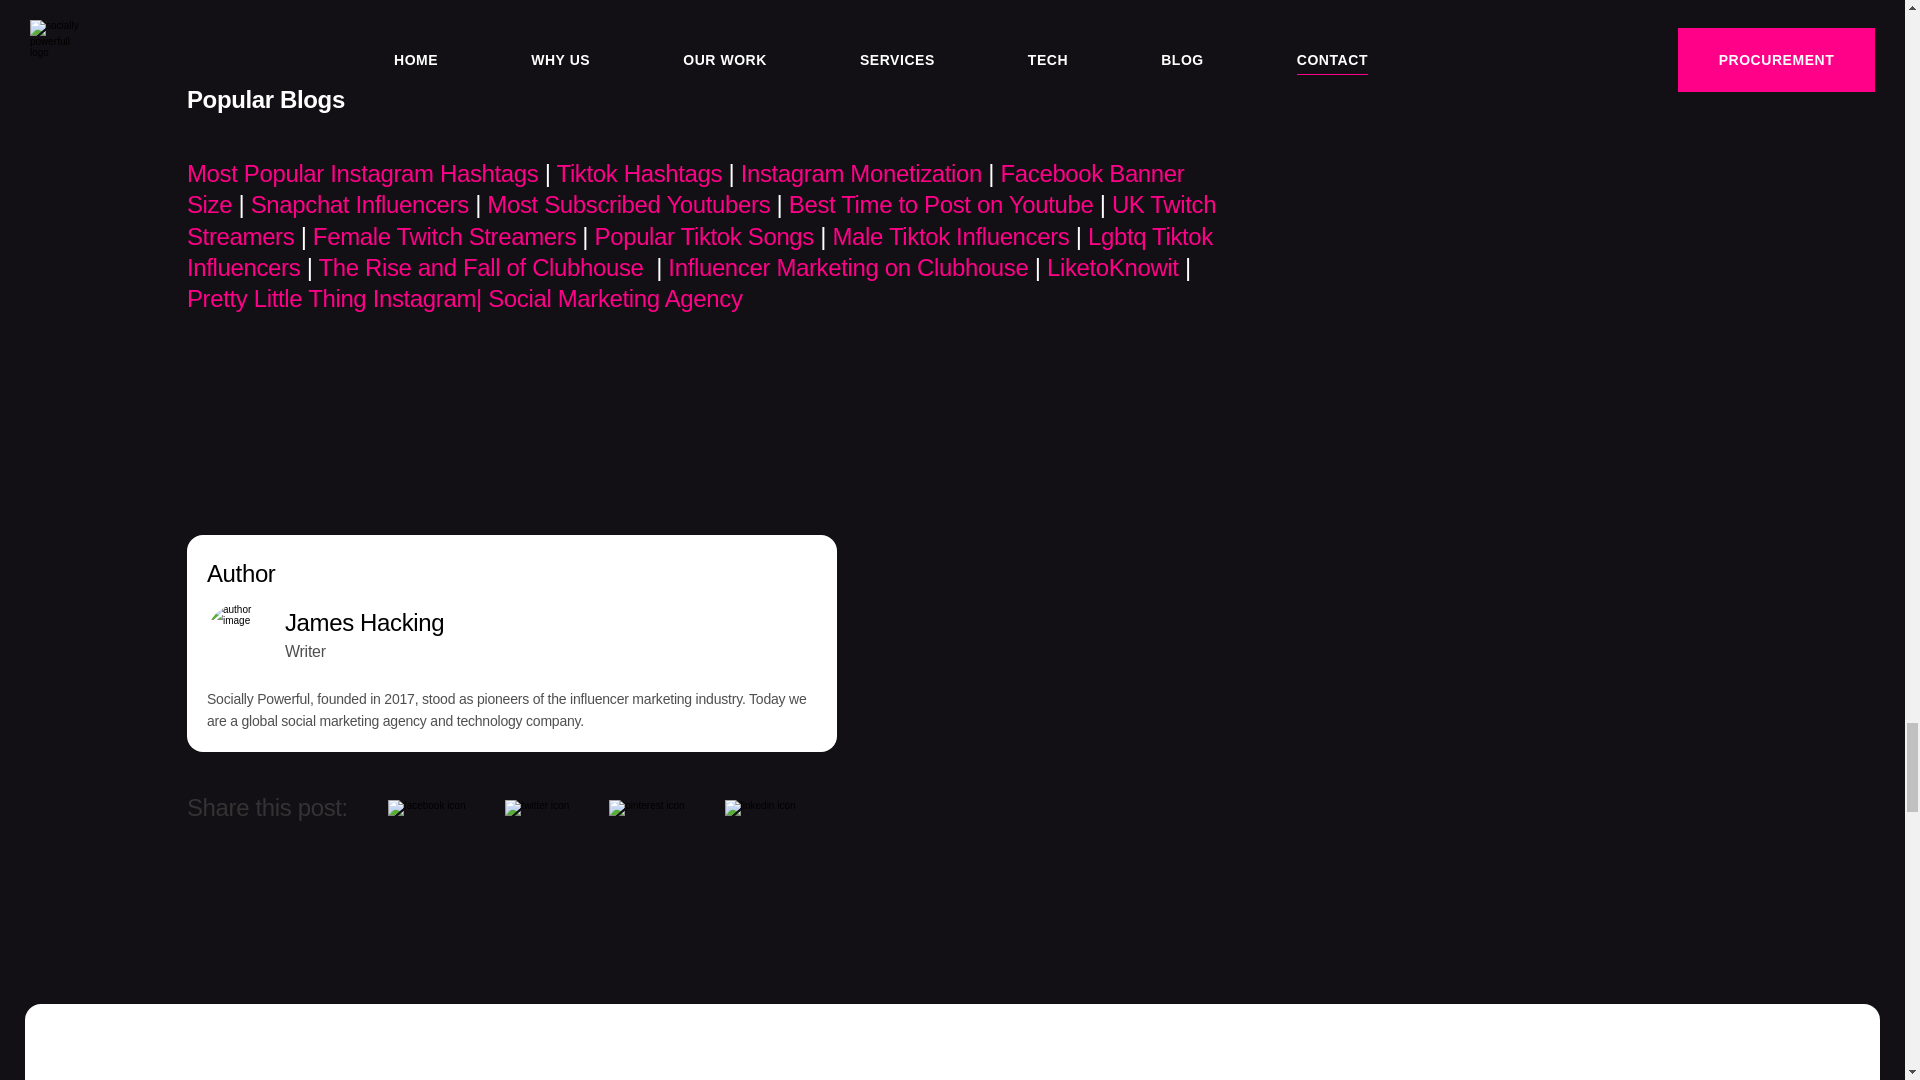  What do you see at coordinates (861, 174) in the screenshot?
I see `Instagram Monetization` at bounding box center [861, 174].